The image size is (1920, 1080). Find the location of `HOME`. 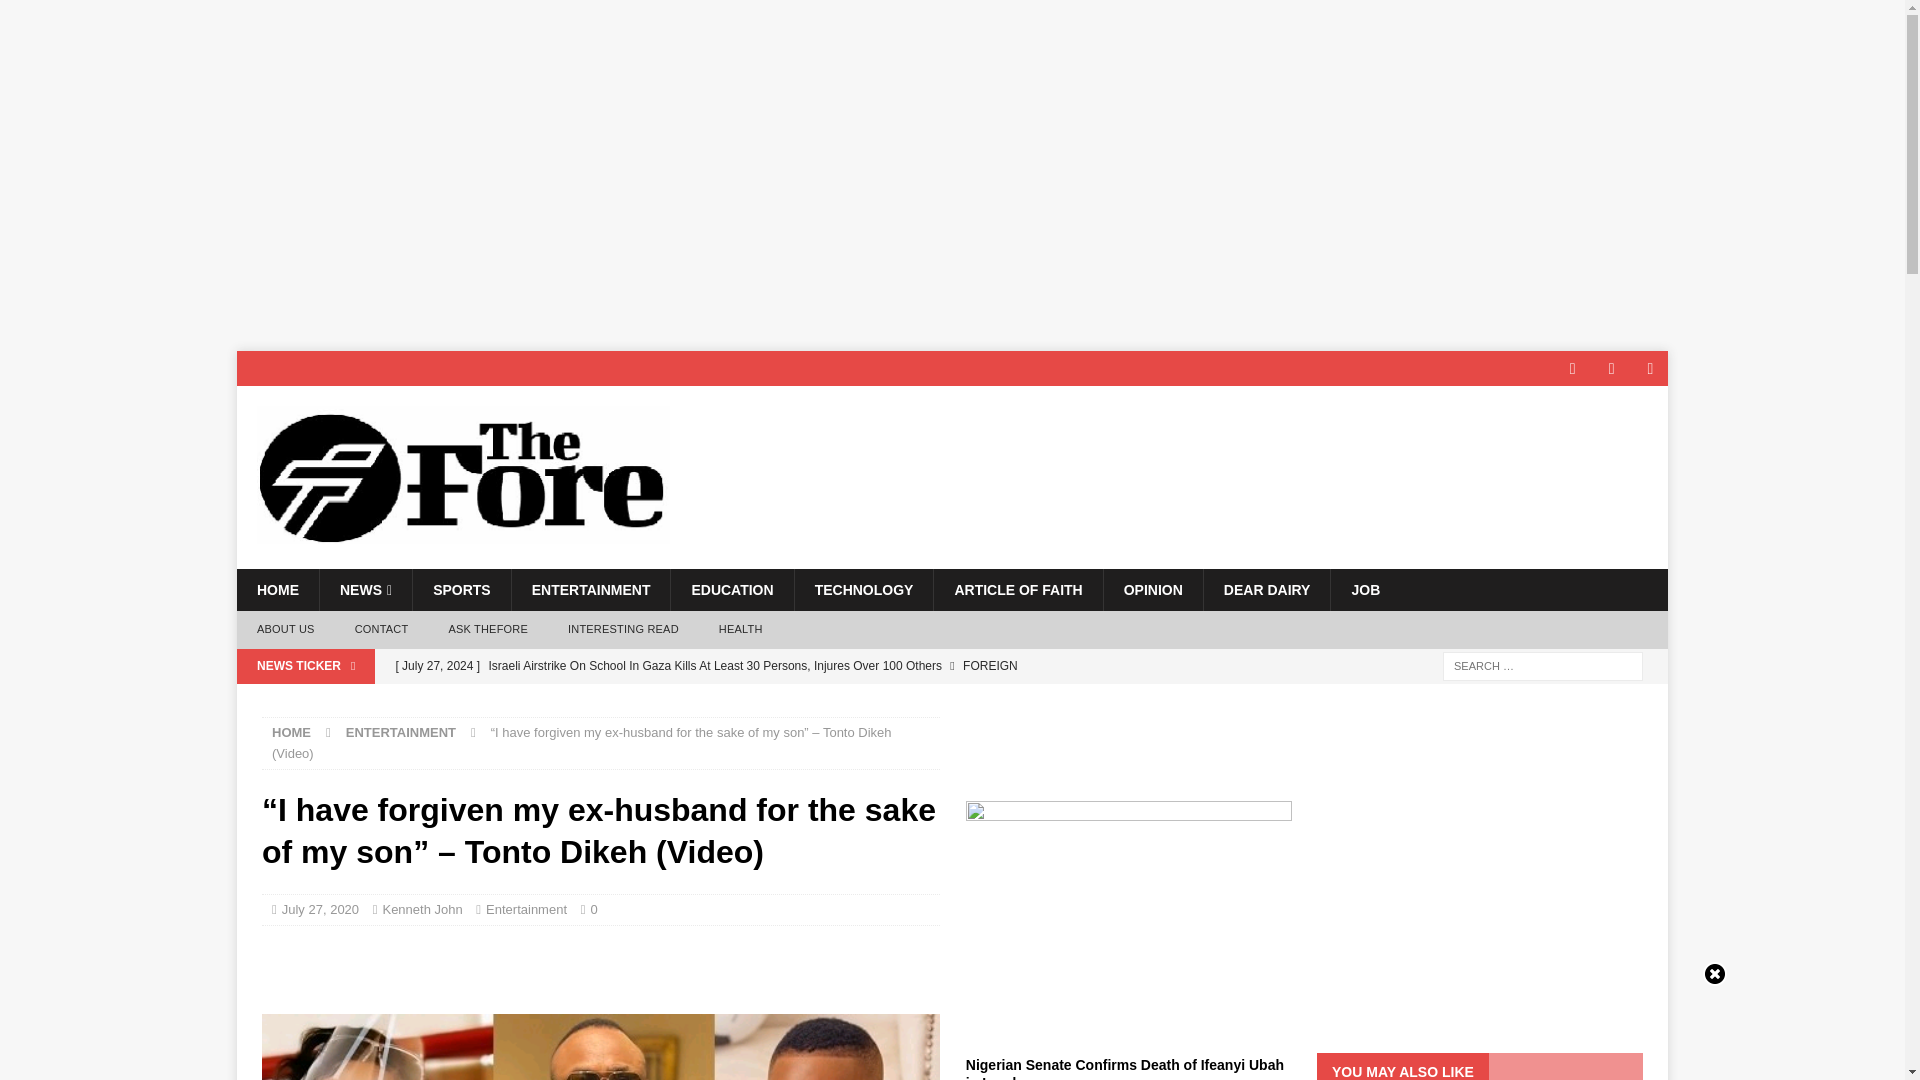

HOME is located at coordinates (277, 590).